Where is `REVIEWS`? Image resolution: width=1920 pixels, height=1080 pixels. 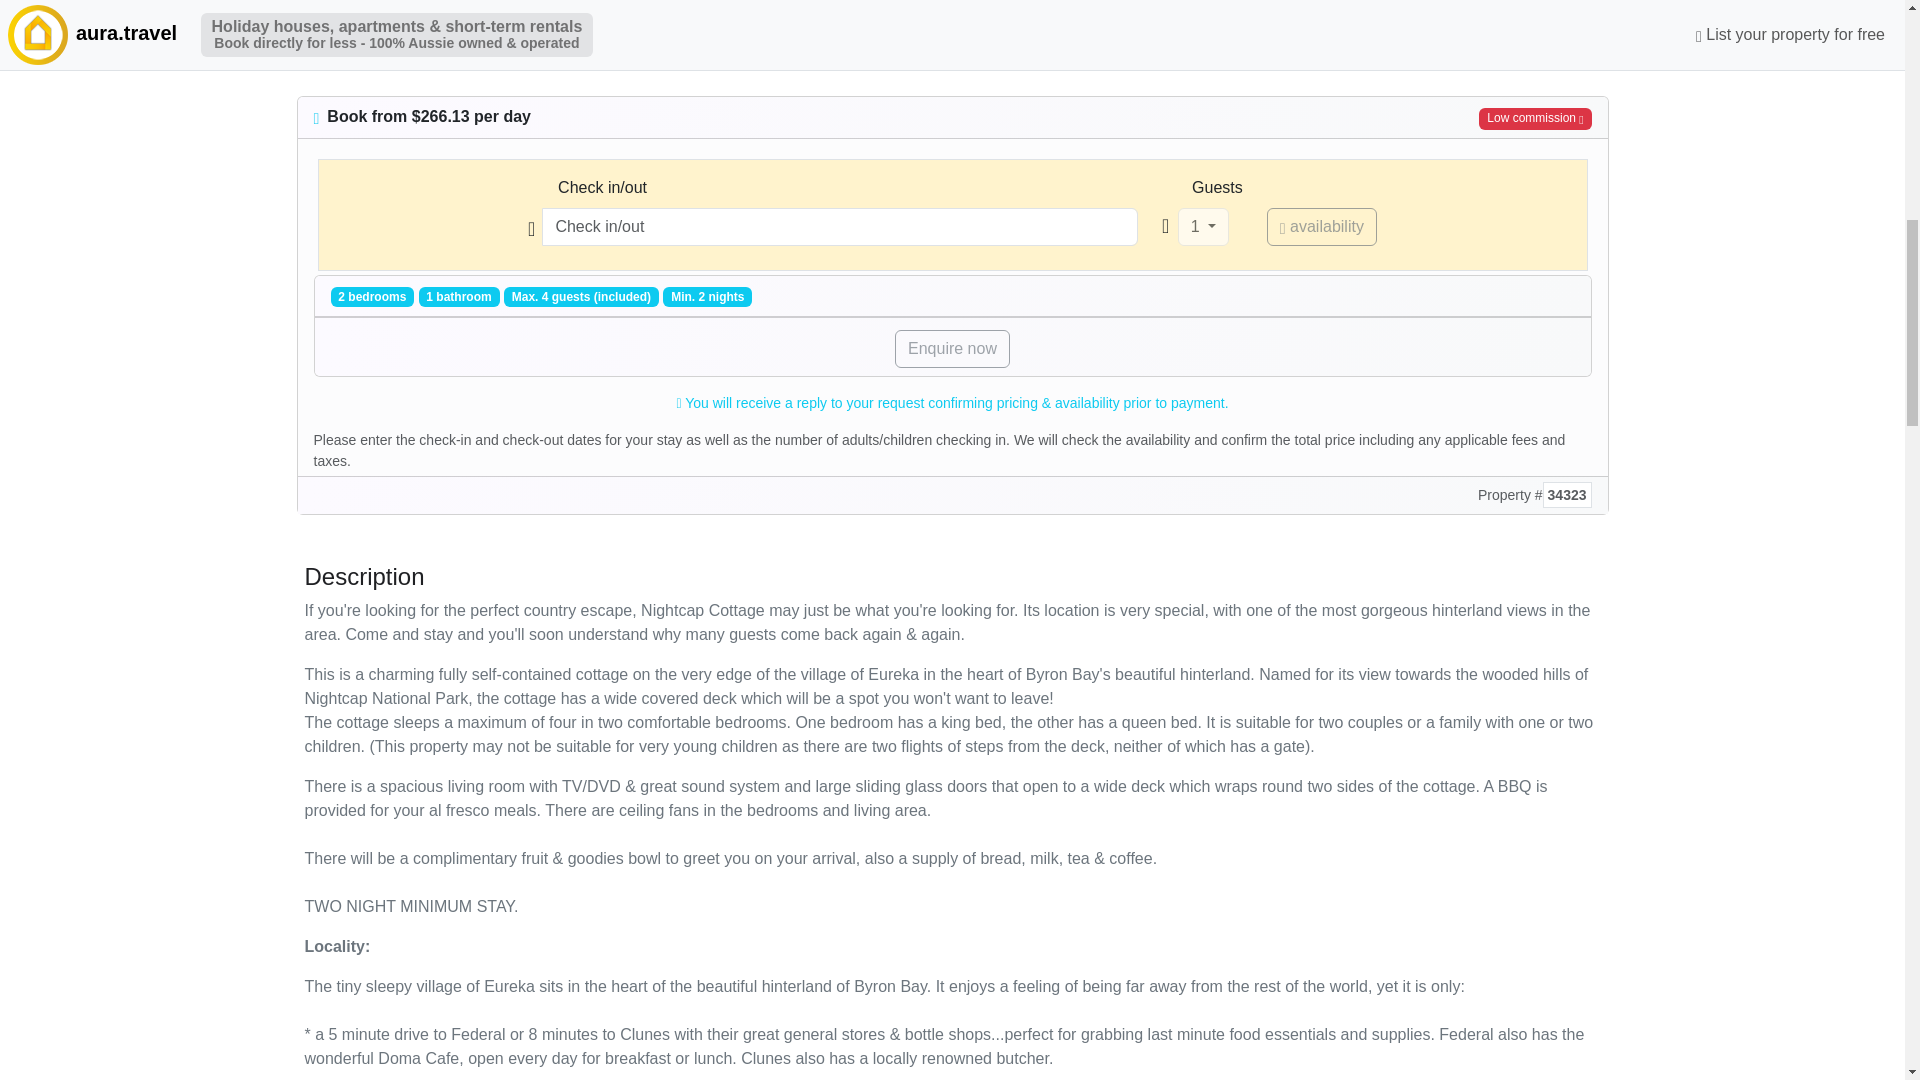
REVIEWS is located at coordinates (600, 44).